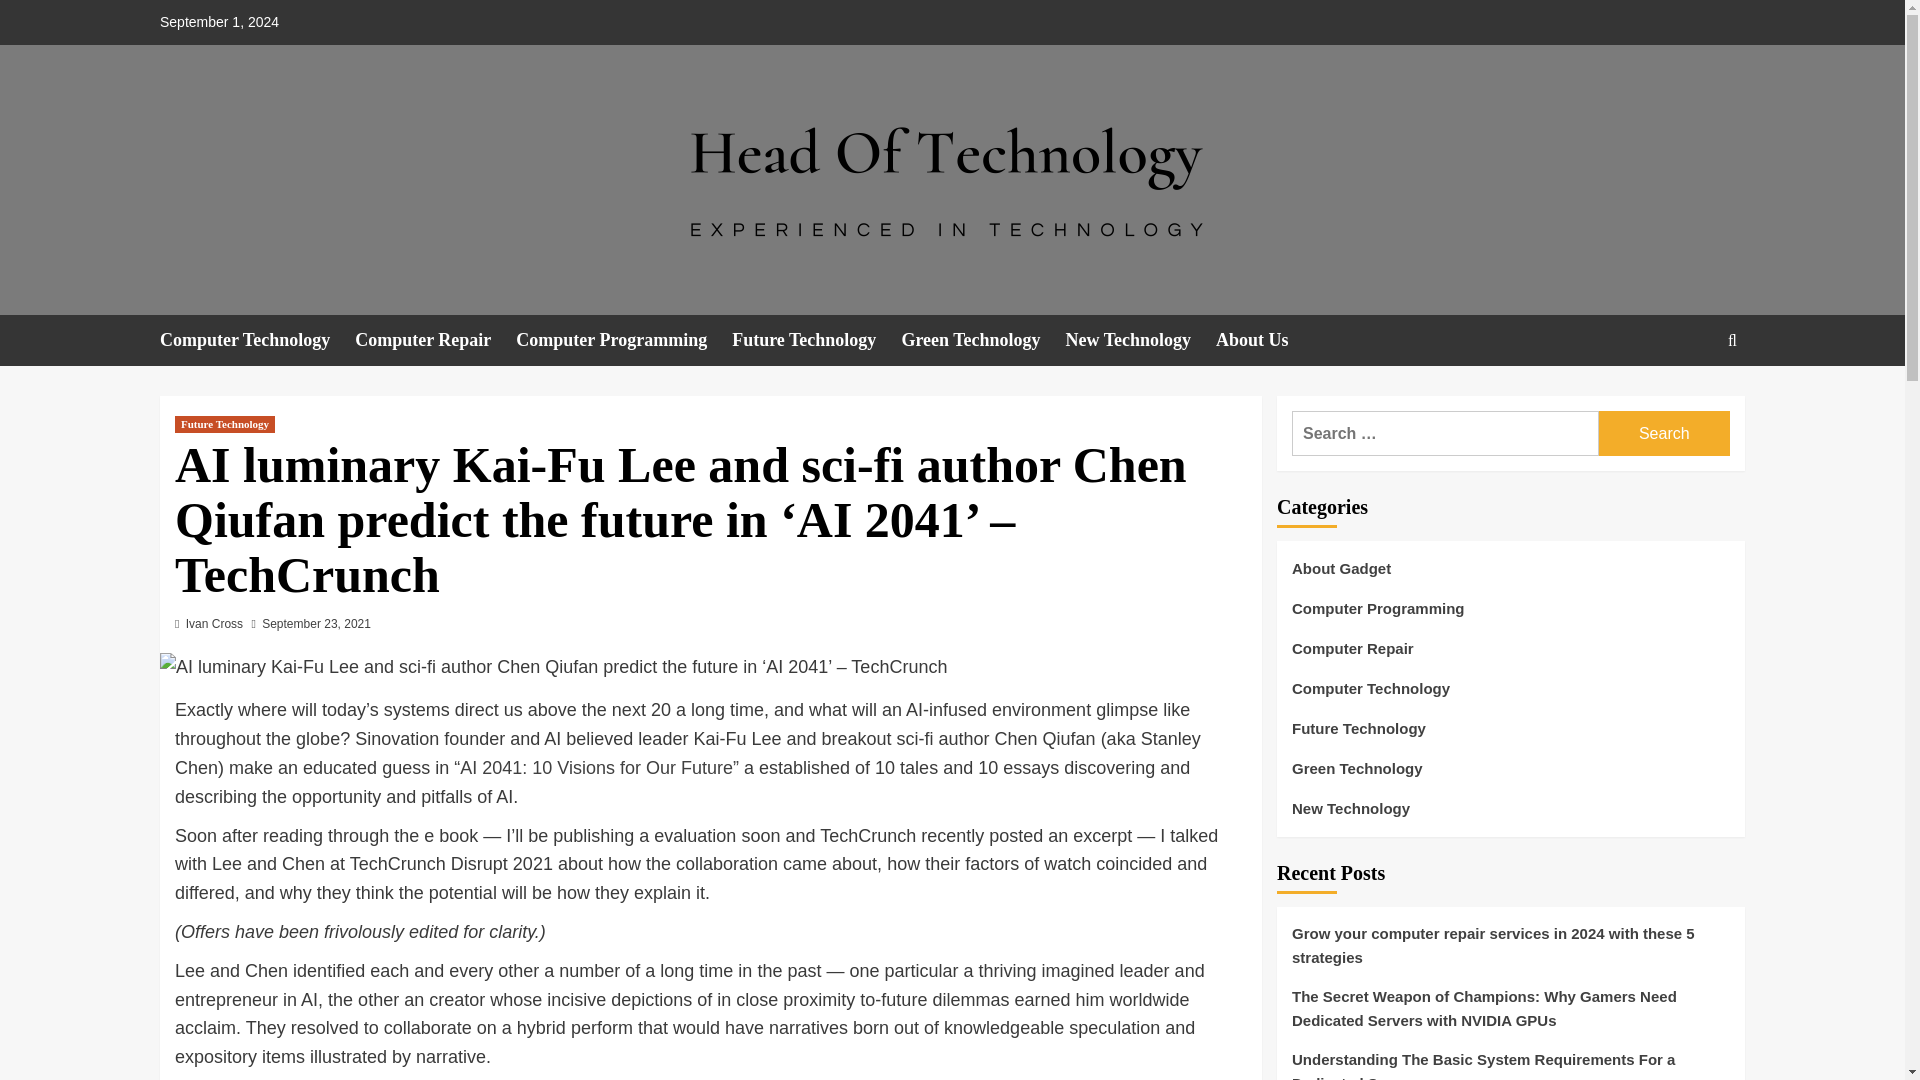  I want to click on Ivan Cross, so click(214, 623).